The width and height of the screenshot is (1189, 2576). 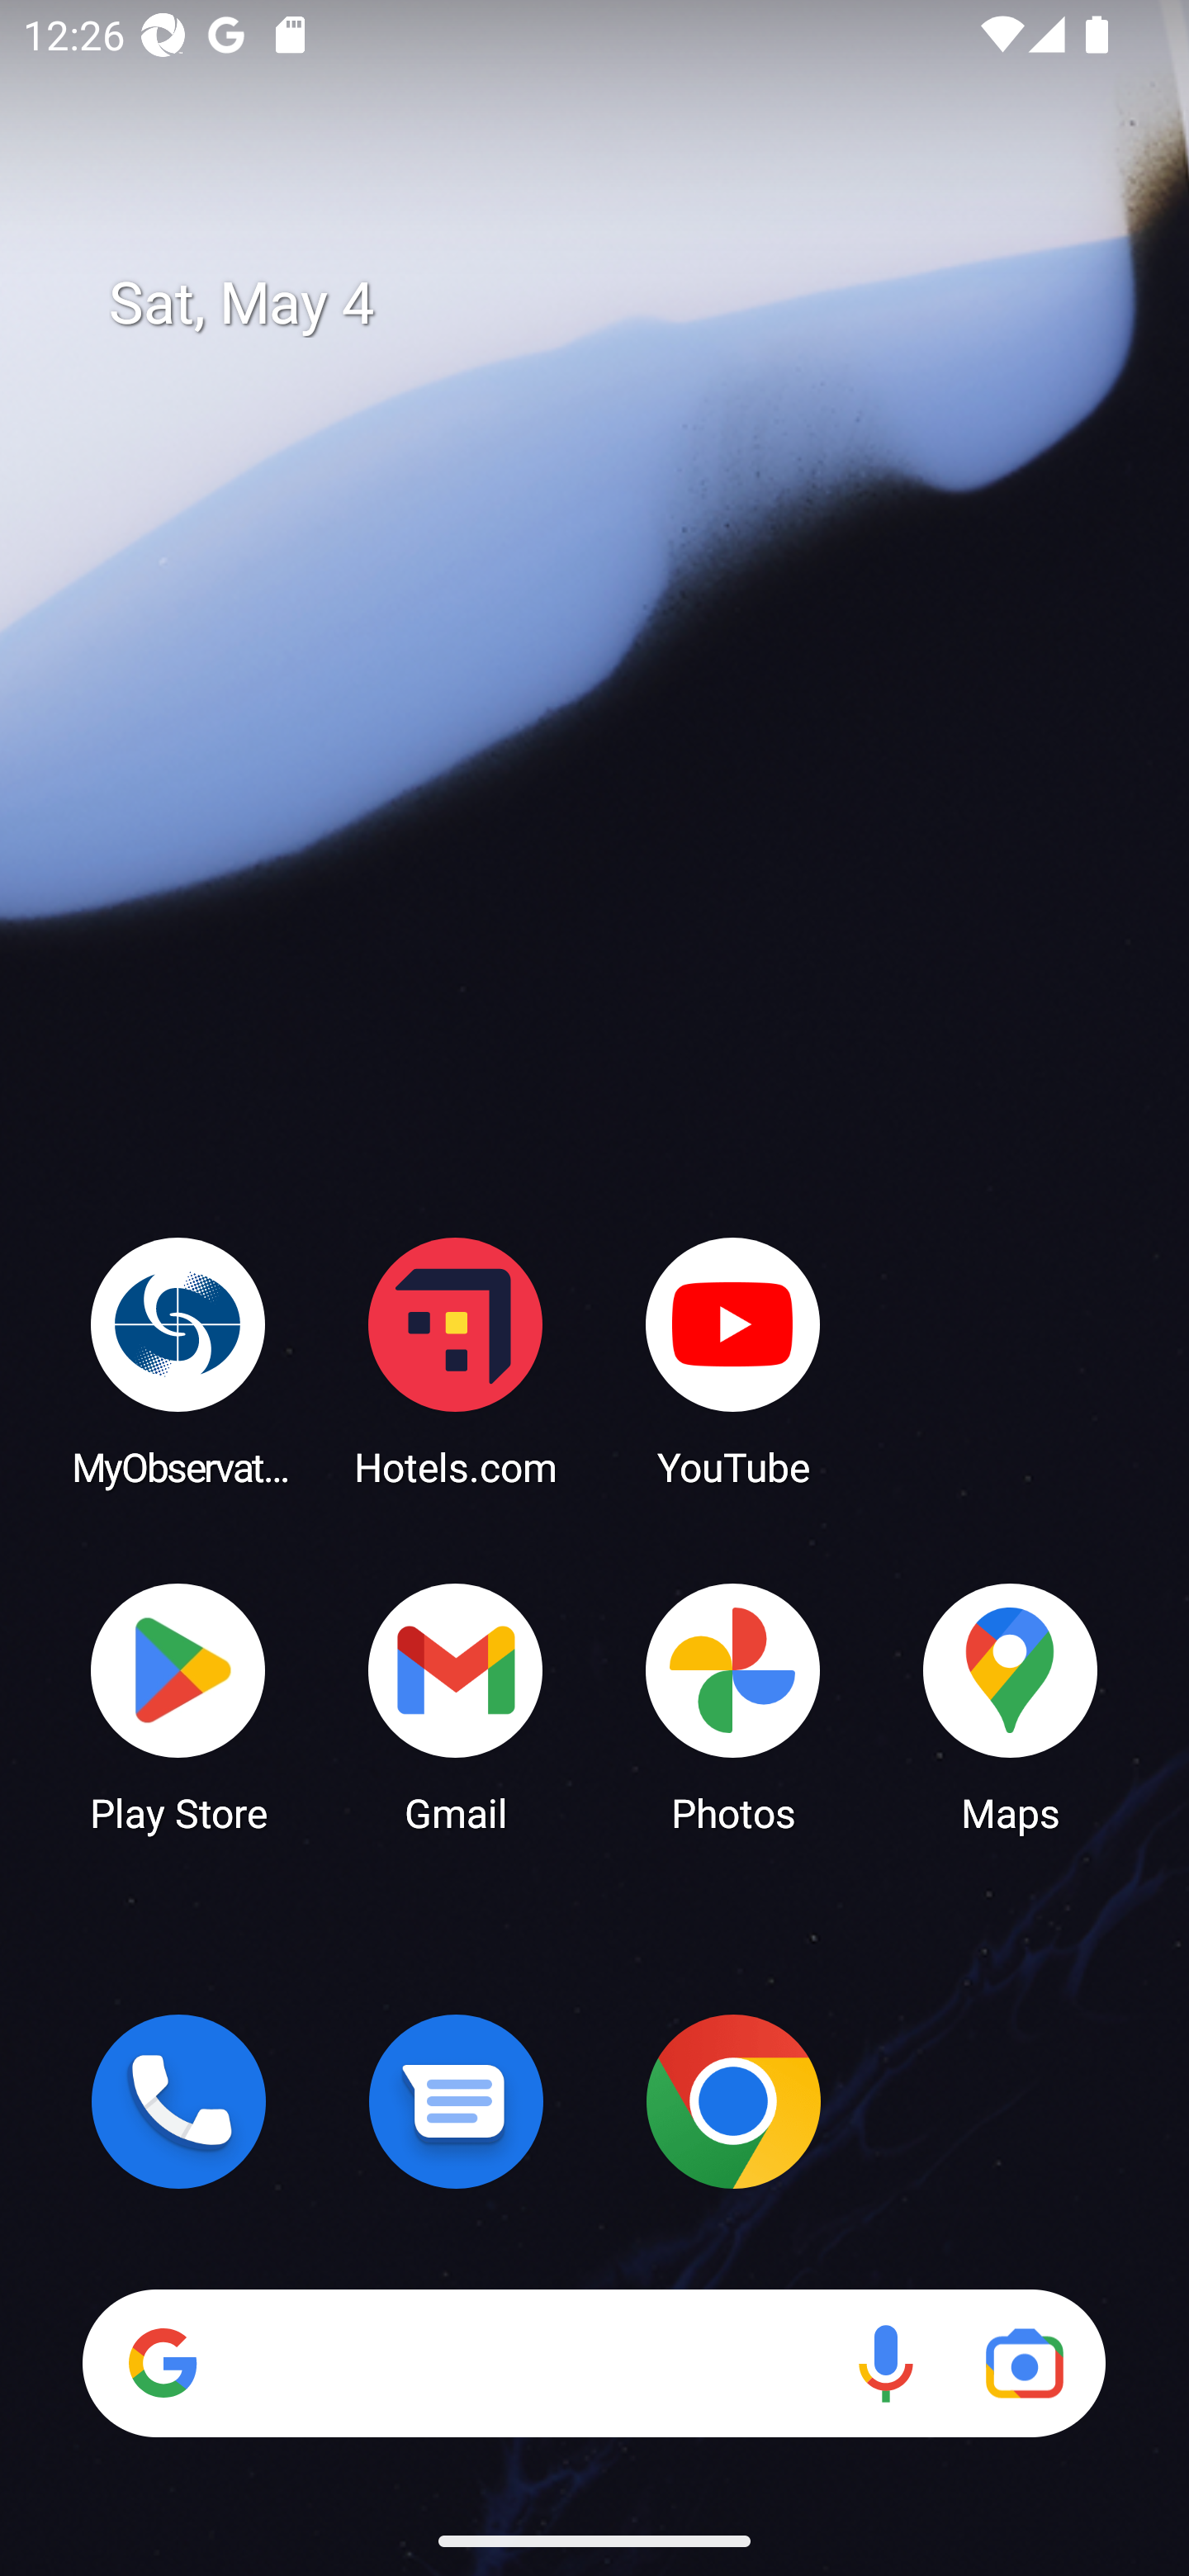 What do you see at coordinates (733, 2101) in the screenshot?
I see `Chrome` at bounding box center [733, 2101].